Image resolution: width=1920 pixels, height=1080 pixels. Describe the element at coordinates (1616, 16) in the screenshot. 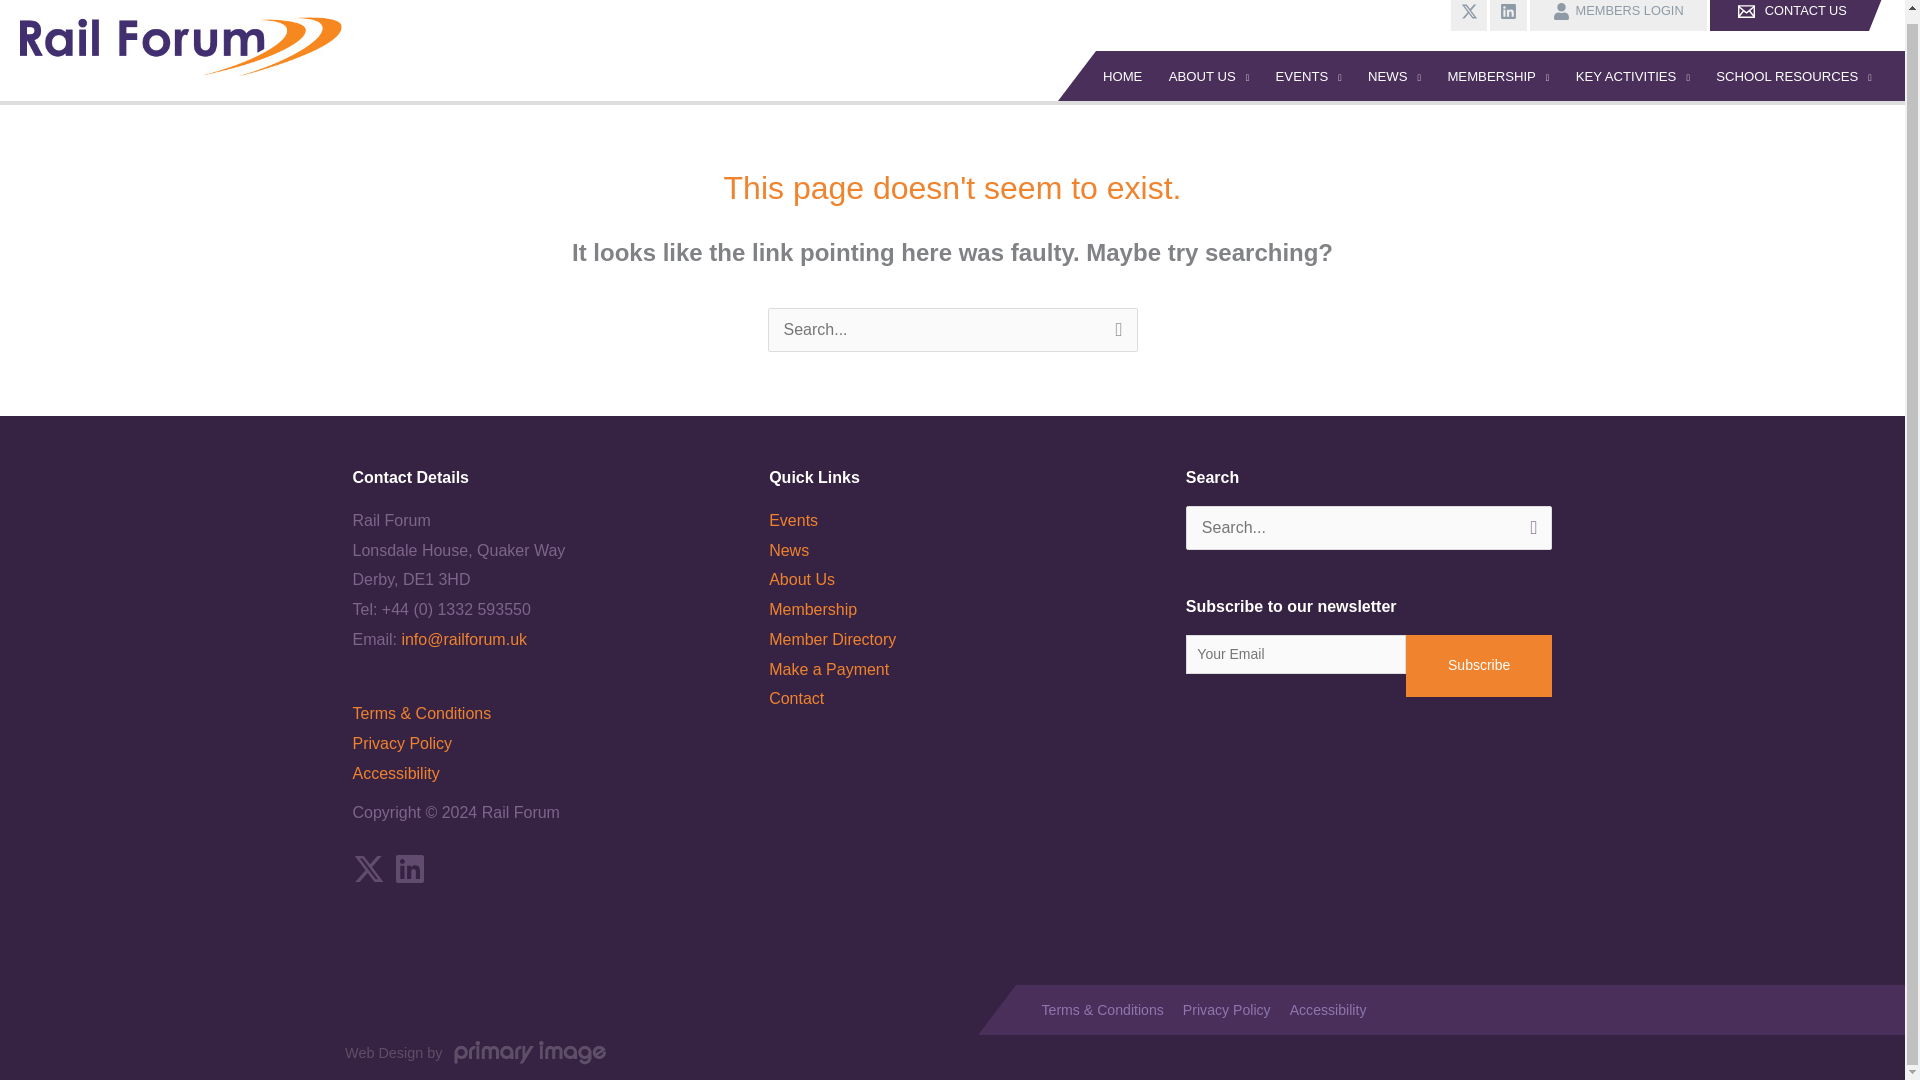

I see `MEMBERS LOGIN` at that location.